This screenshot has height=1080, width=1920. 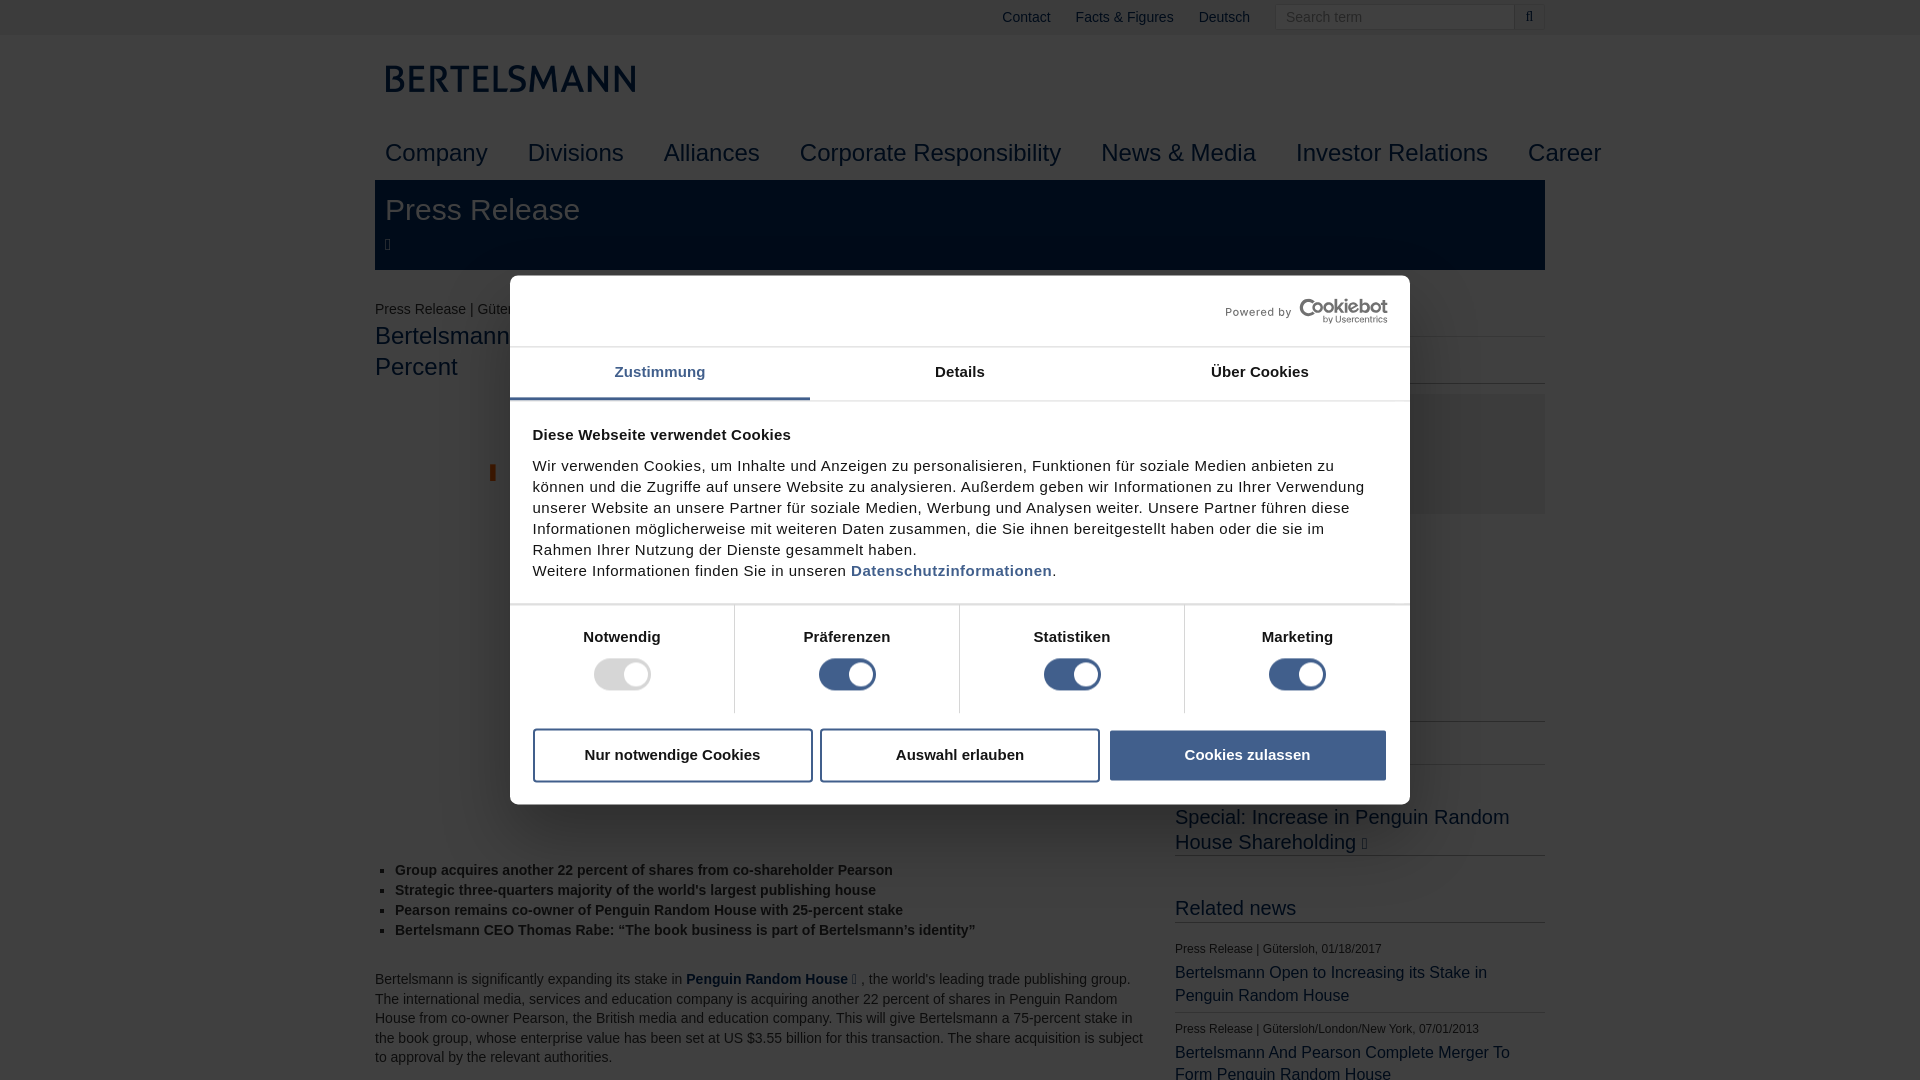 I want to click on Bertelsmann, so click(x=520, y=78).